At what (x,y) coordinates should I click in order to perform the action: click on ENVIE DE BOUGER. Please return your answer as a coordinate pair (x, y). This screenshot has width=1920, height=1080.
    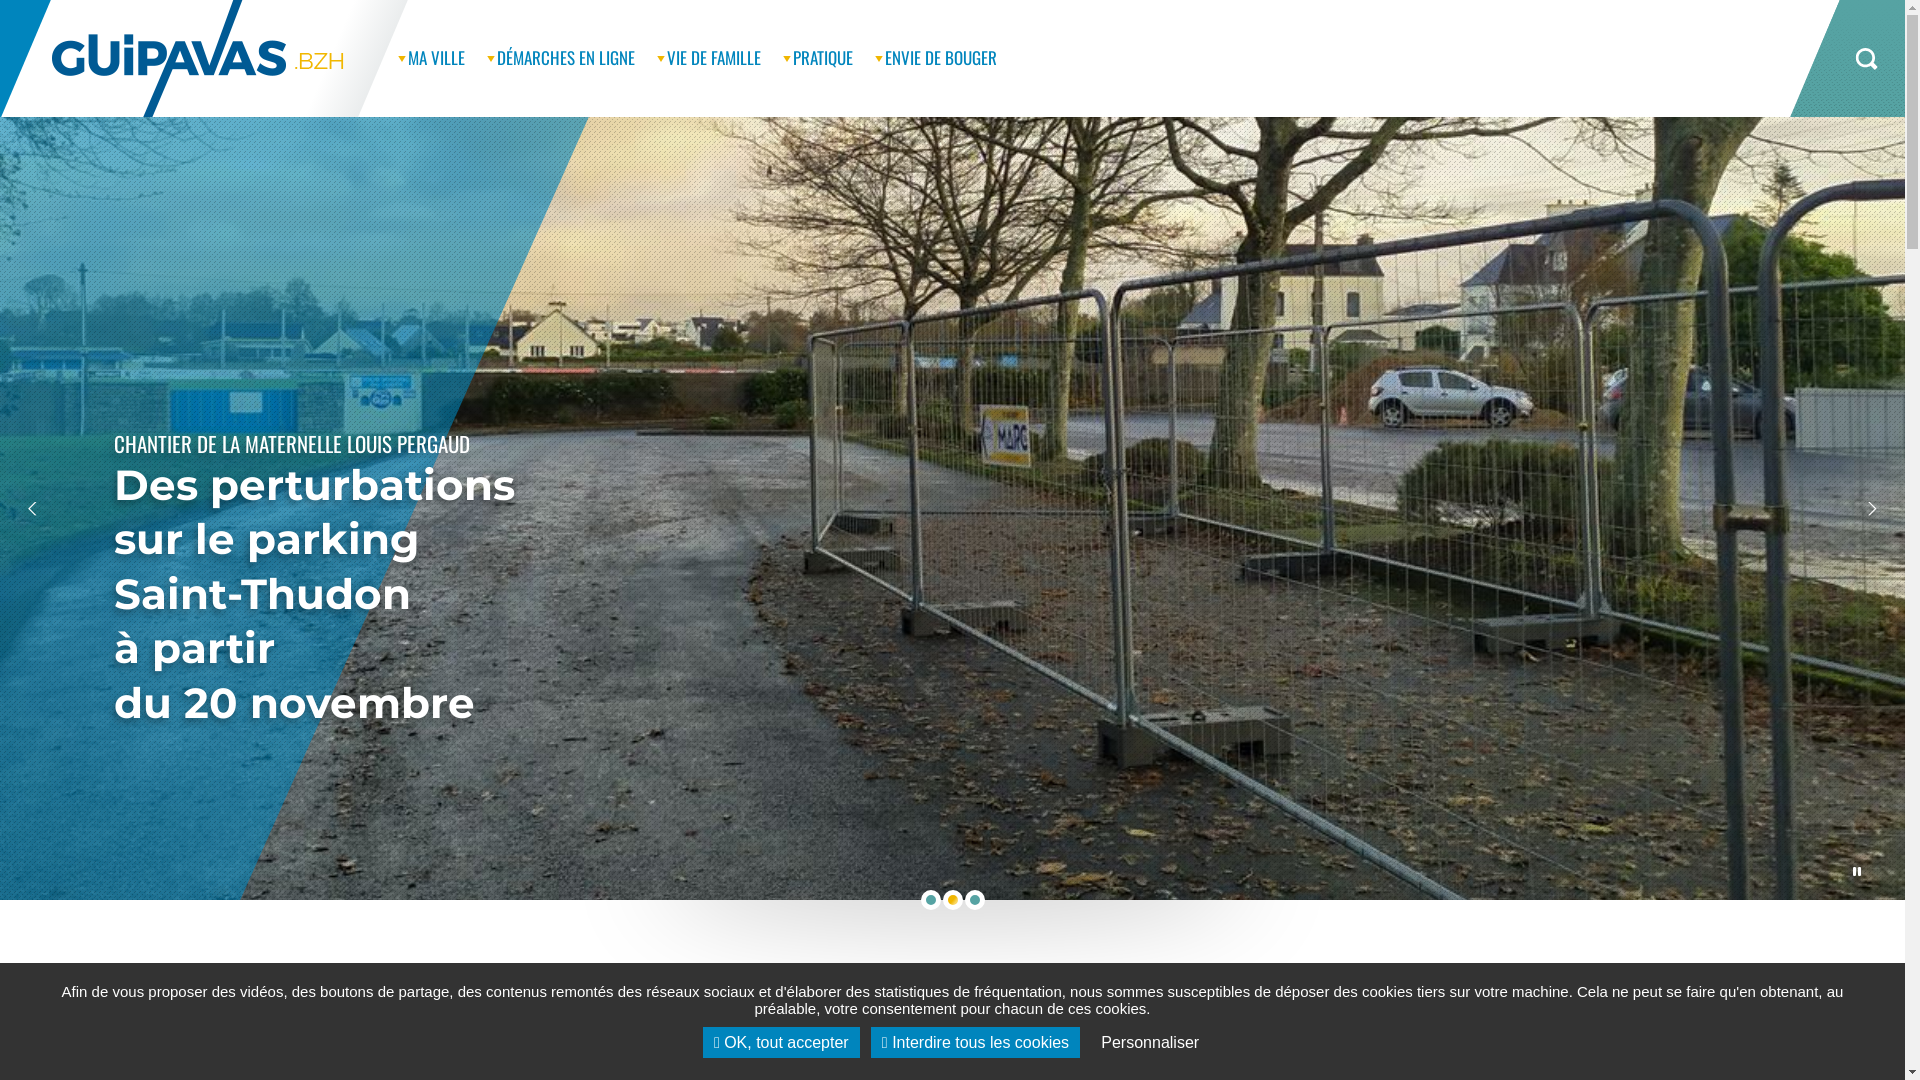
    Looking at the image, I should click on (941, 58).